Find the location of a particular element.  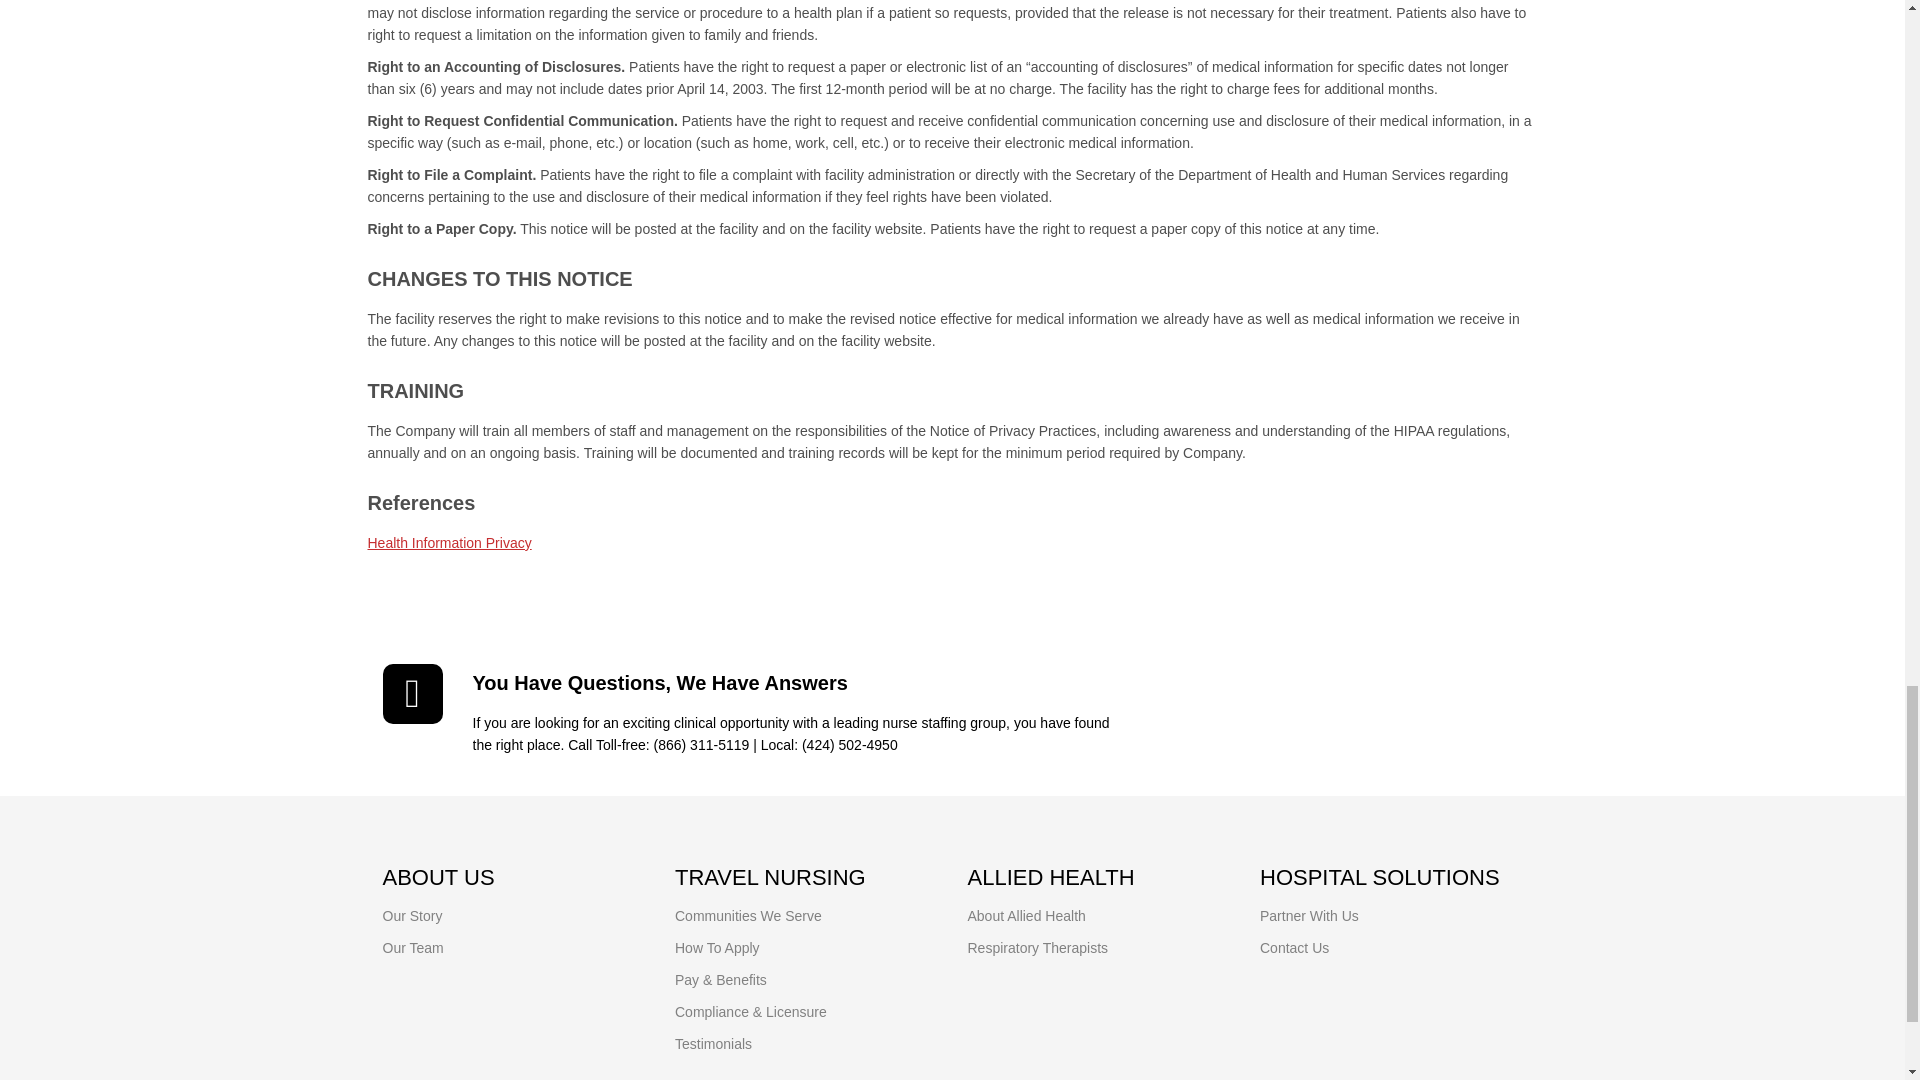

Partner With Us is located at coordinates (1309, 916).